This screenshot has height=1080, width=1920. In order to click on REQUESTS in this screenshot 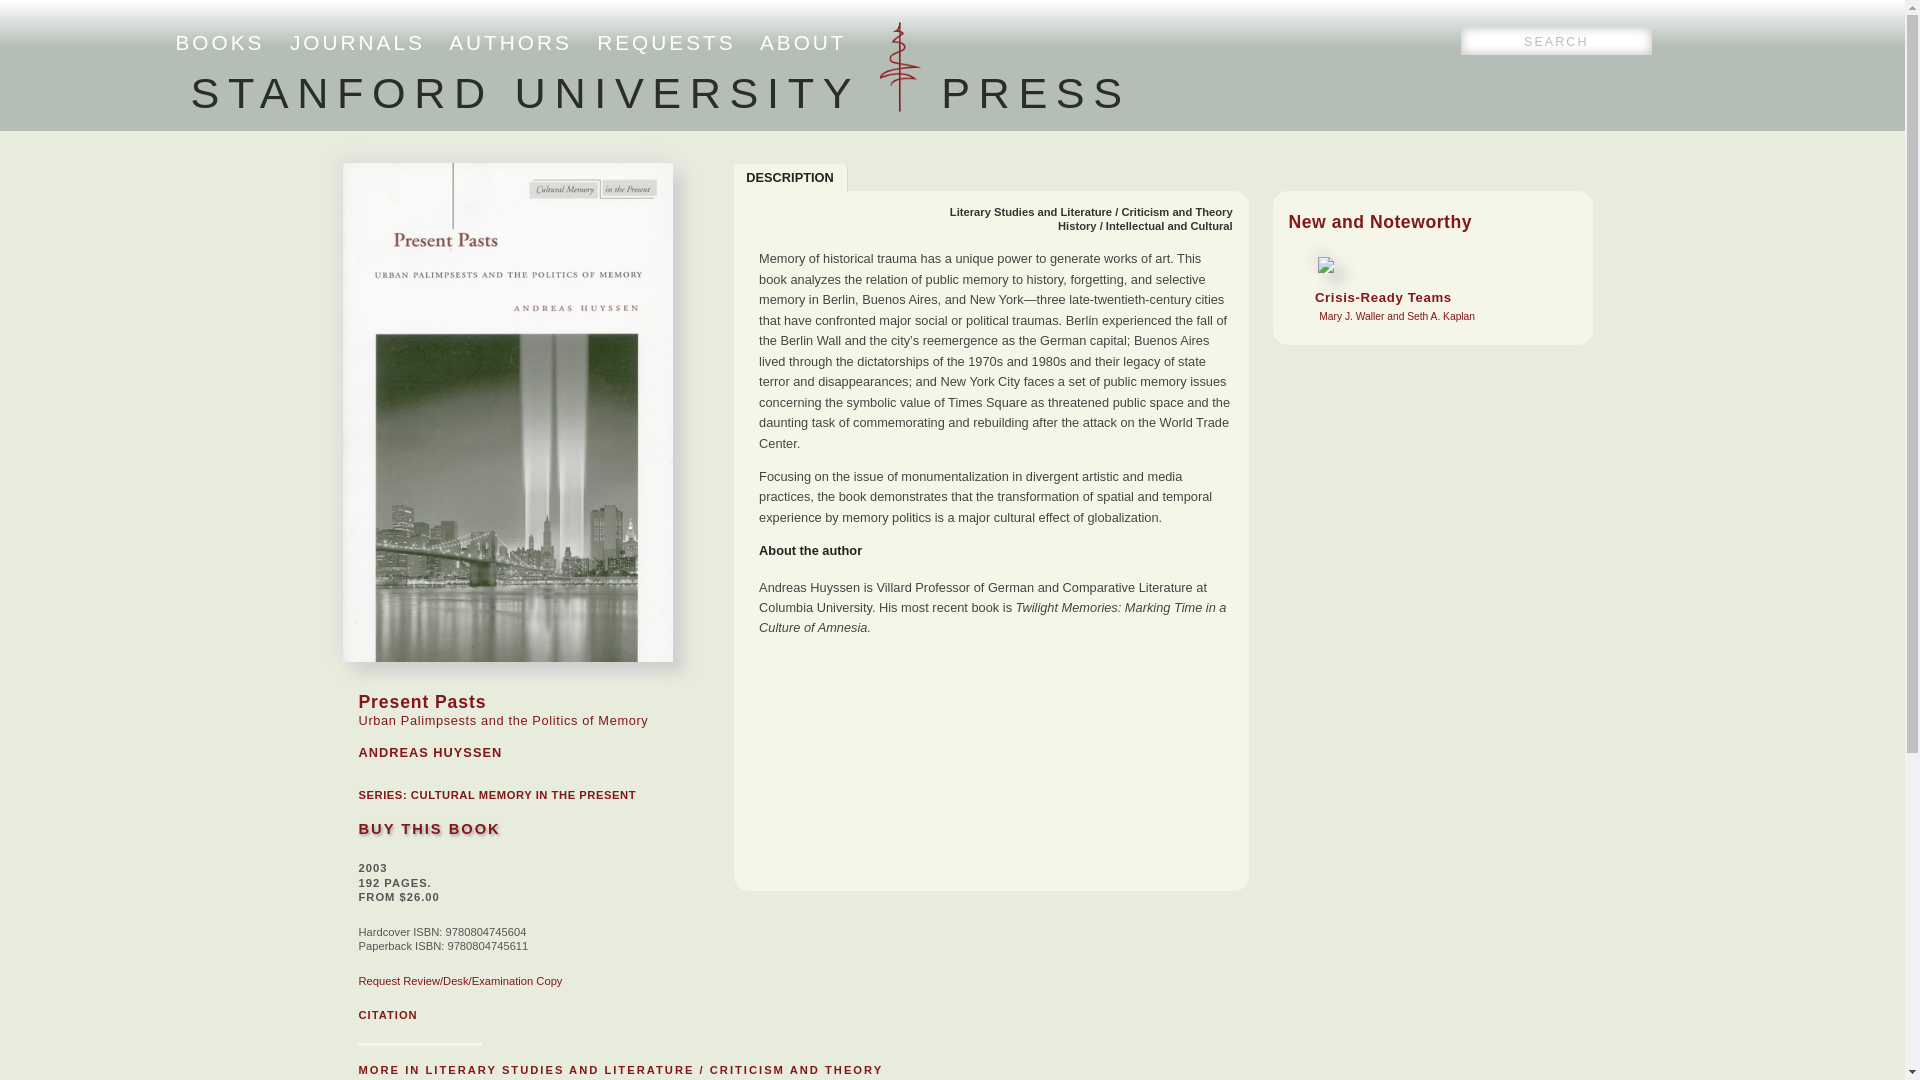, I will do `click(666, 42)`.